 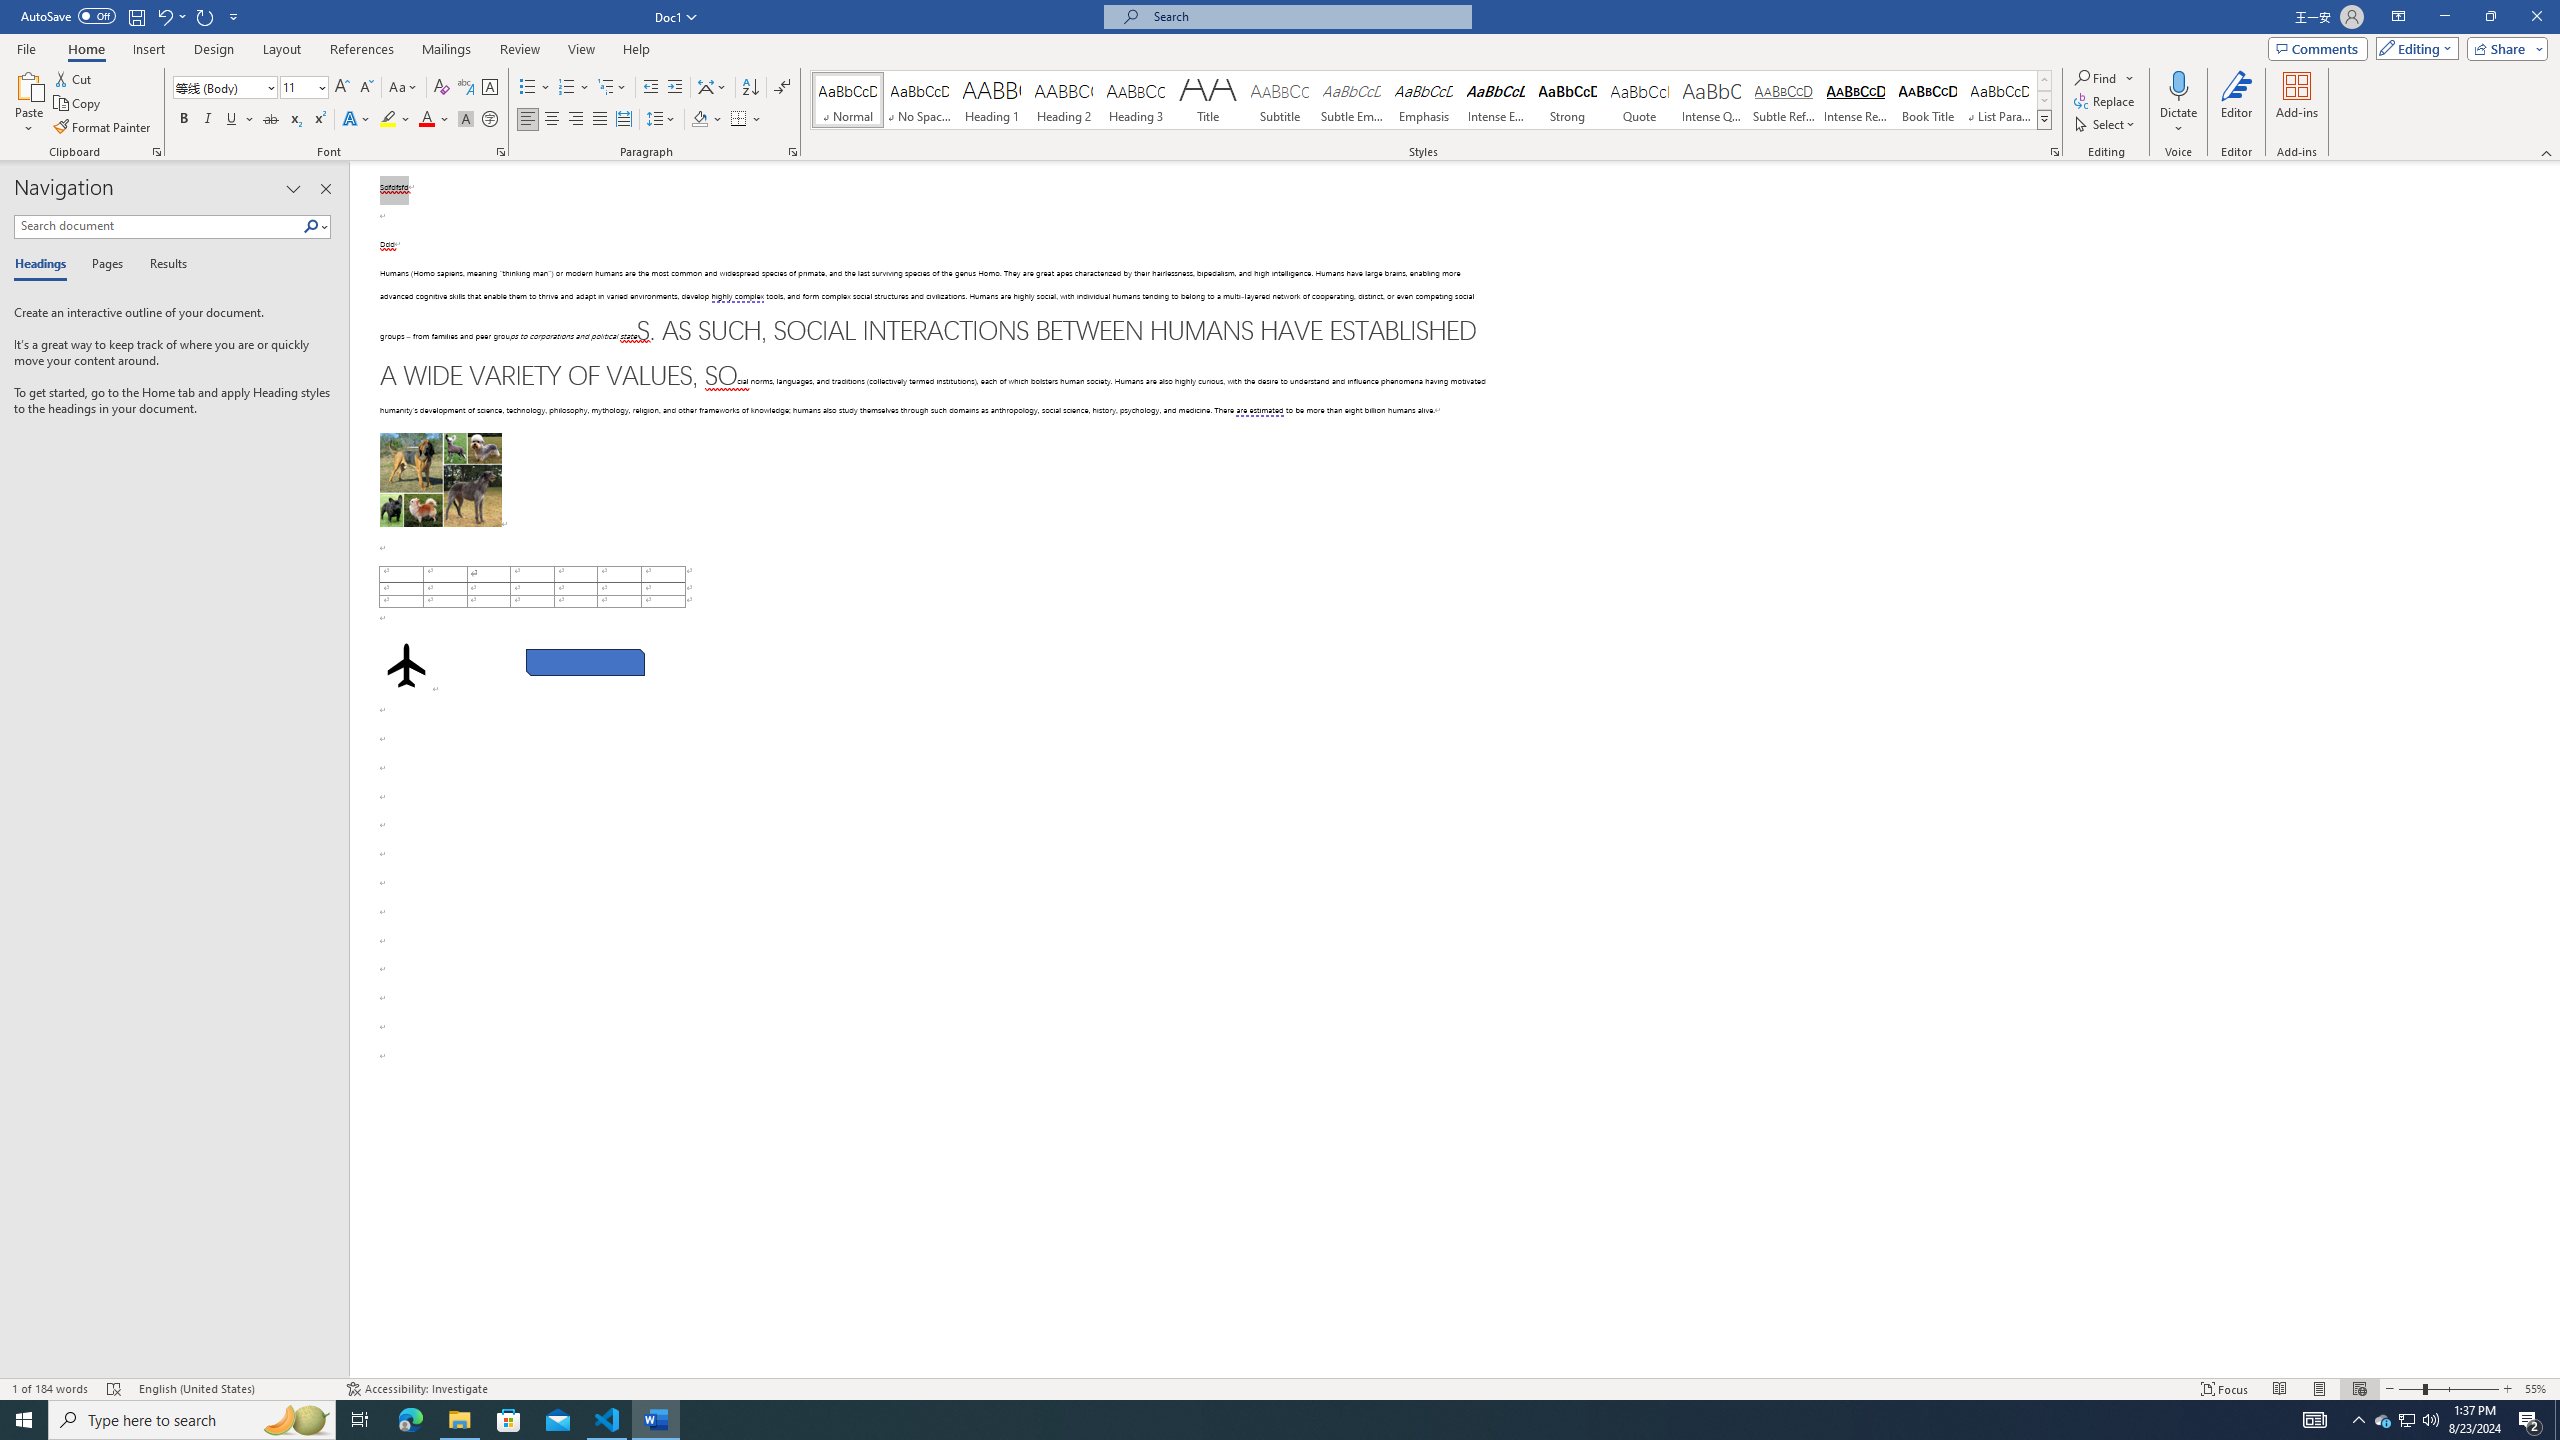 I want to click on Save, so click(x=136, y=16).